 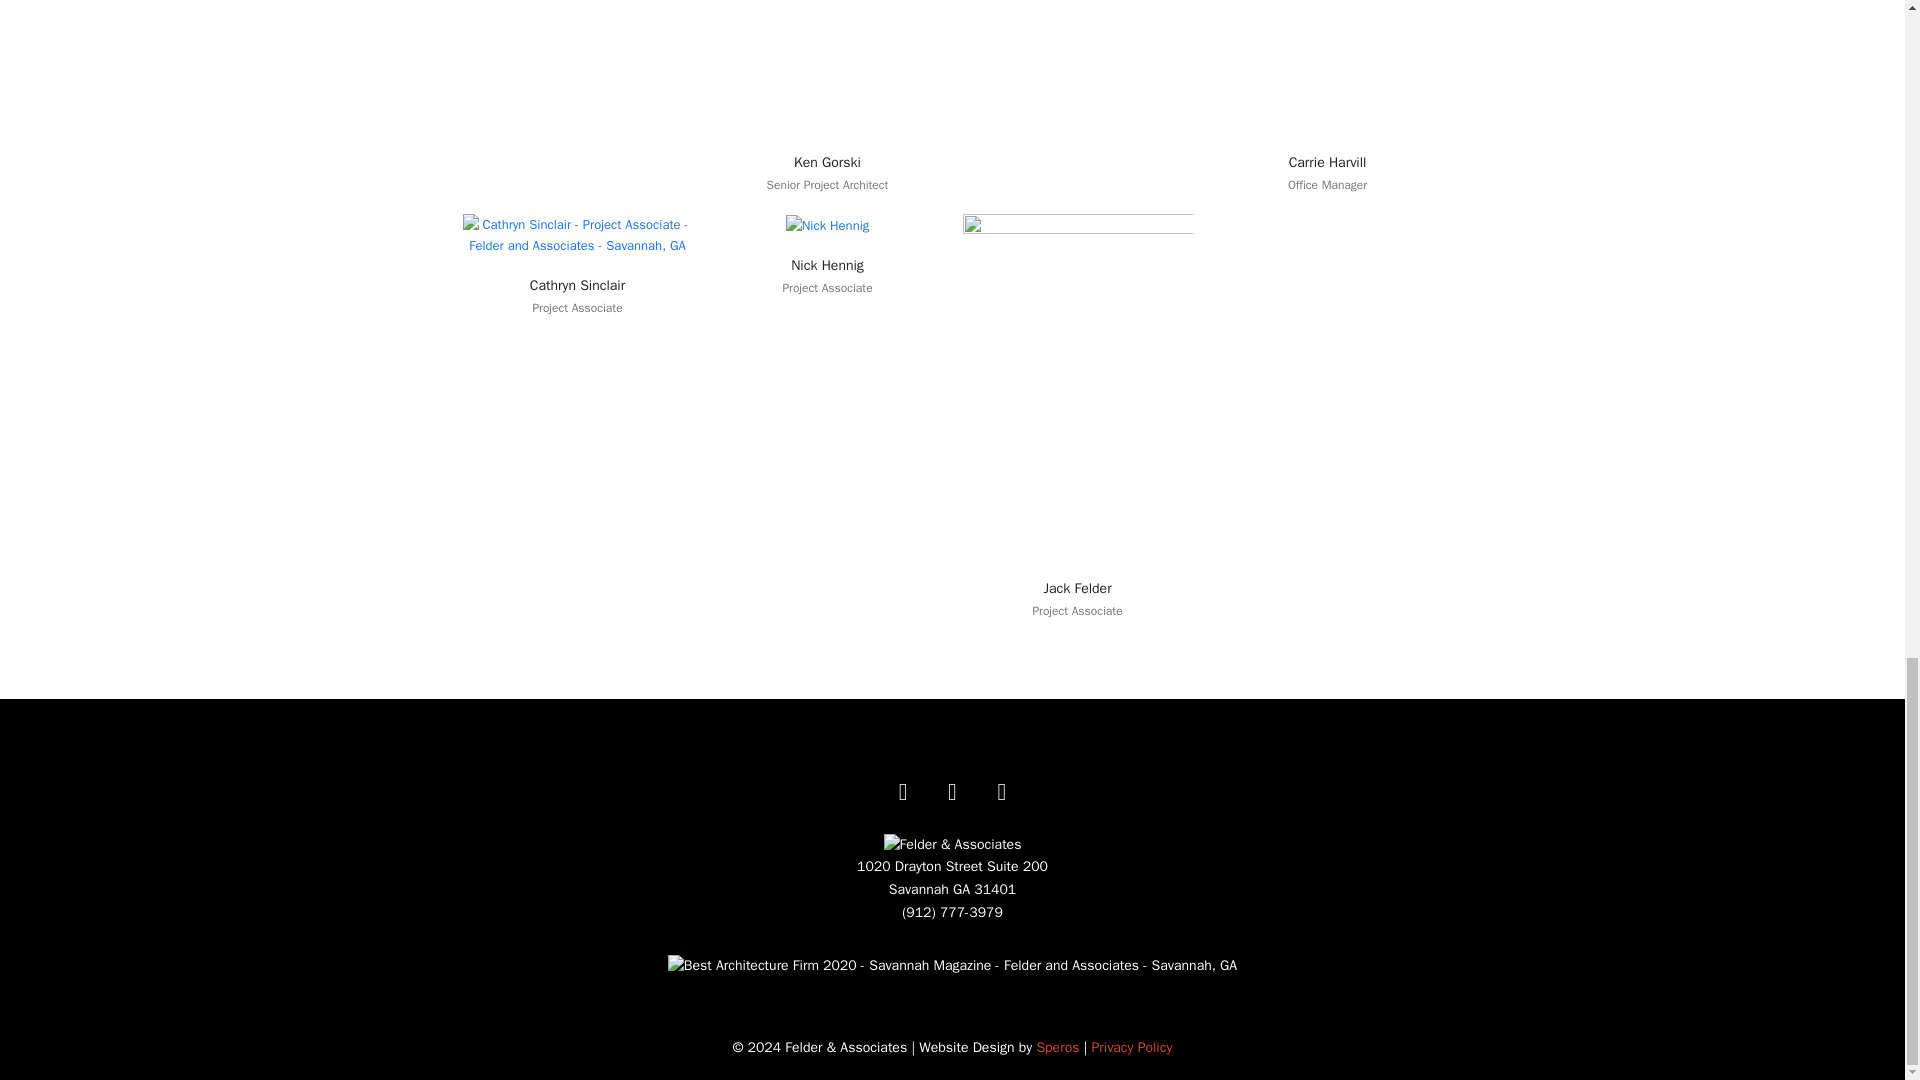 I want to click on Ken Gorski, so click(x=827, y=162).